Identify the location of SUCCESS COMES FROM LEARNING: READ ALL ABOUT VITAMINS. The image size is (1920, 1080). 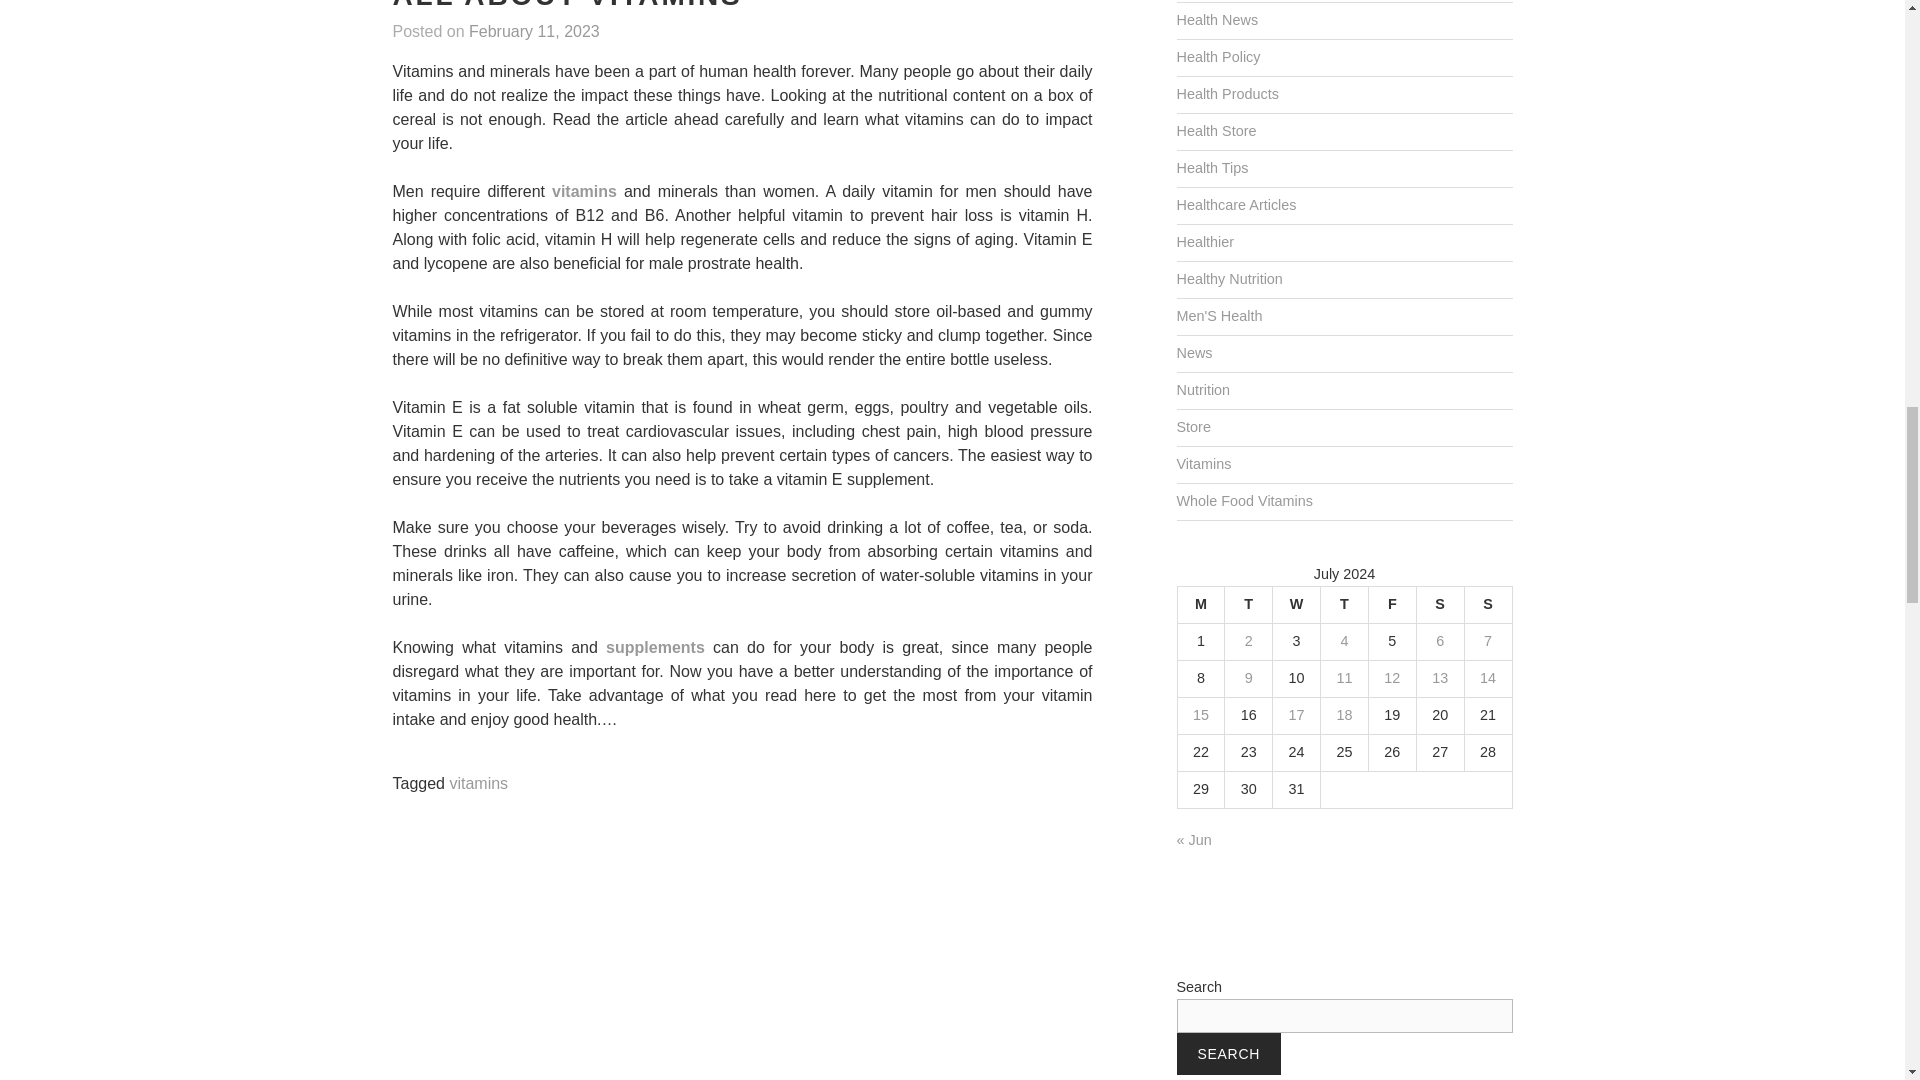
(742, 6).